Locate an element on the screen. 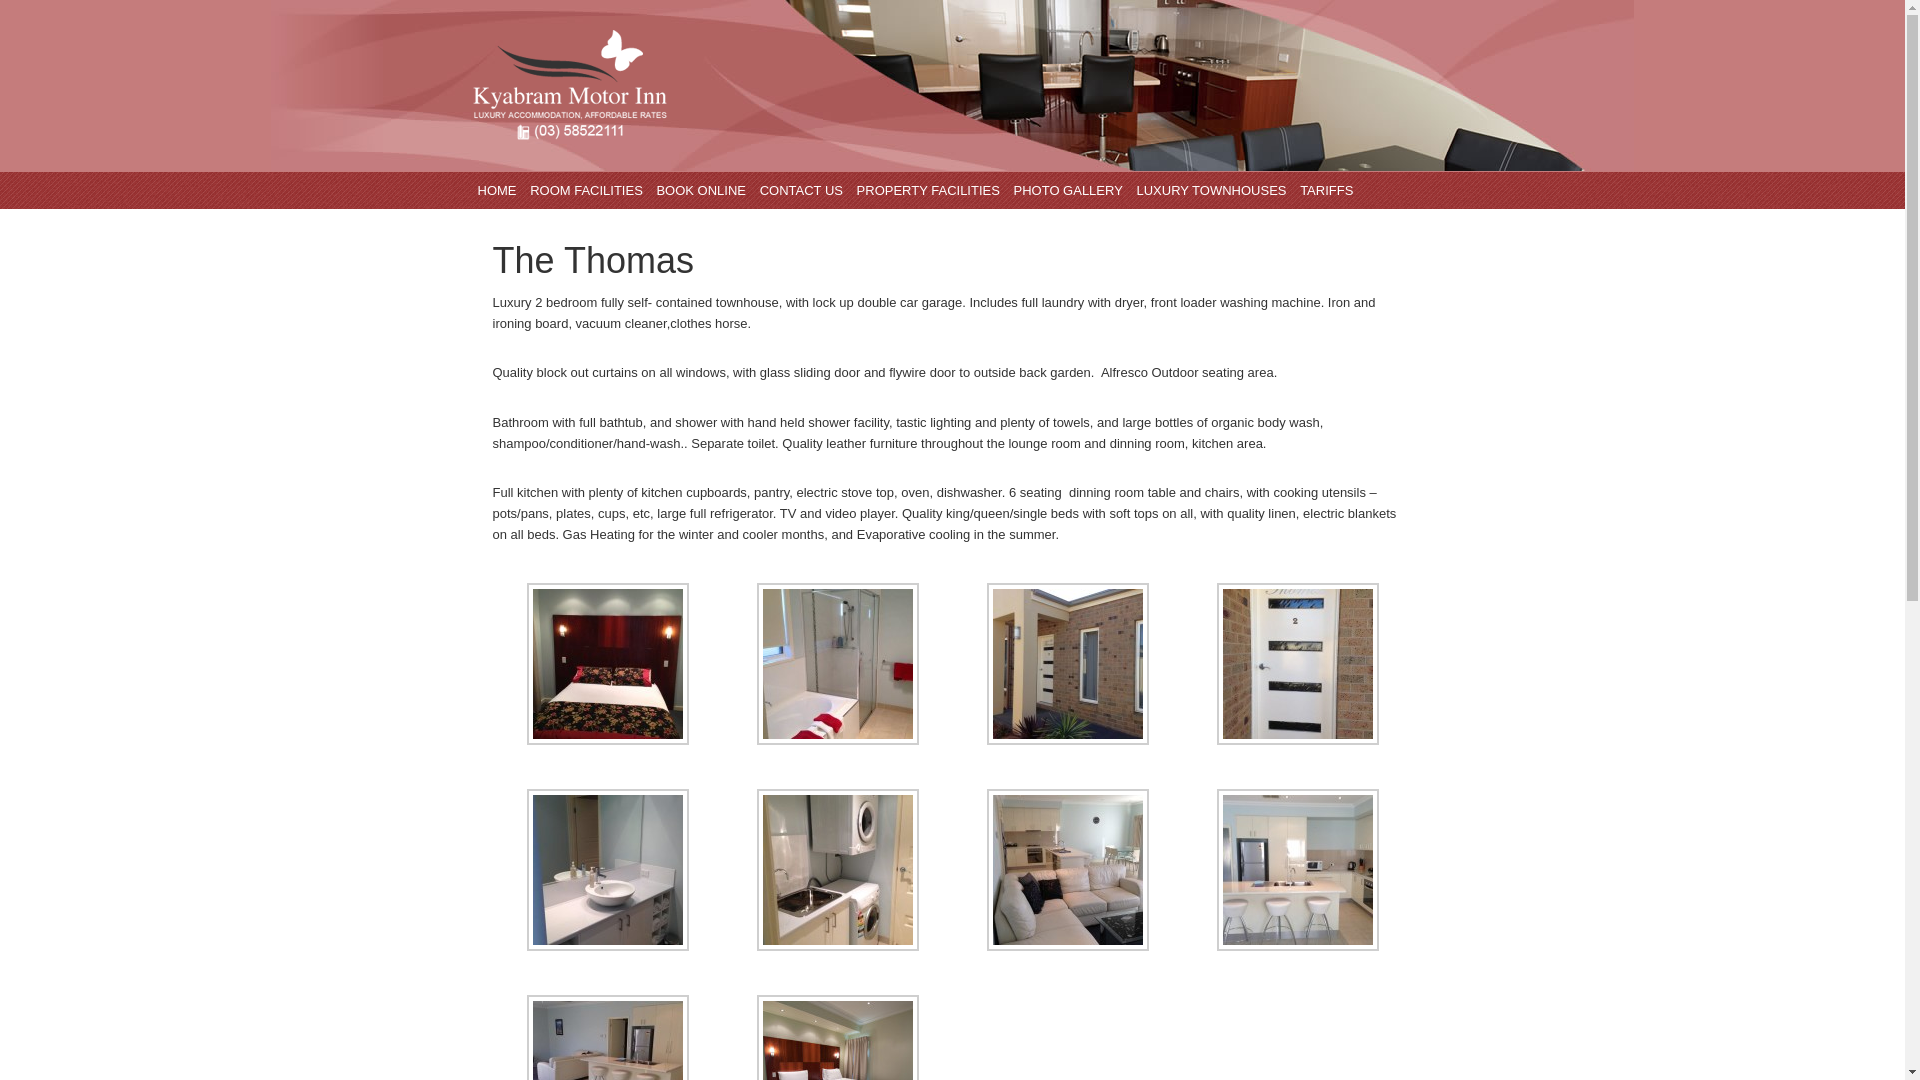 This screenshot has width=1920, height=1080. PHOTO GALLERY is located at coordinates (1068, 190).